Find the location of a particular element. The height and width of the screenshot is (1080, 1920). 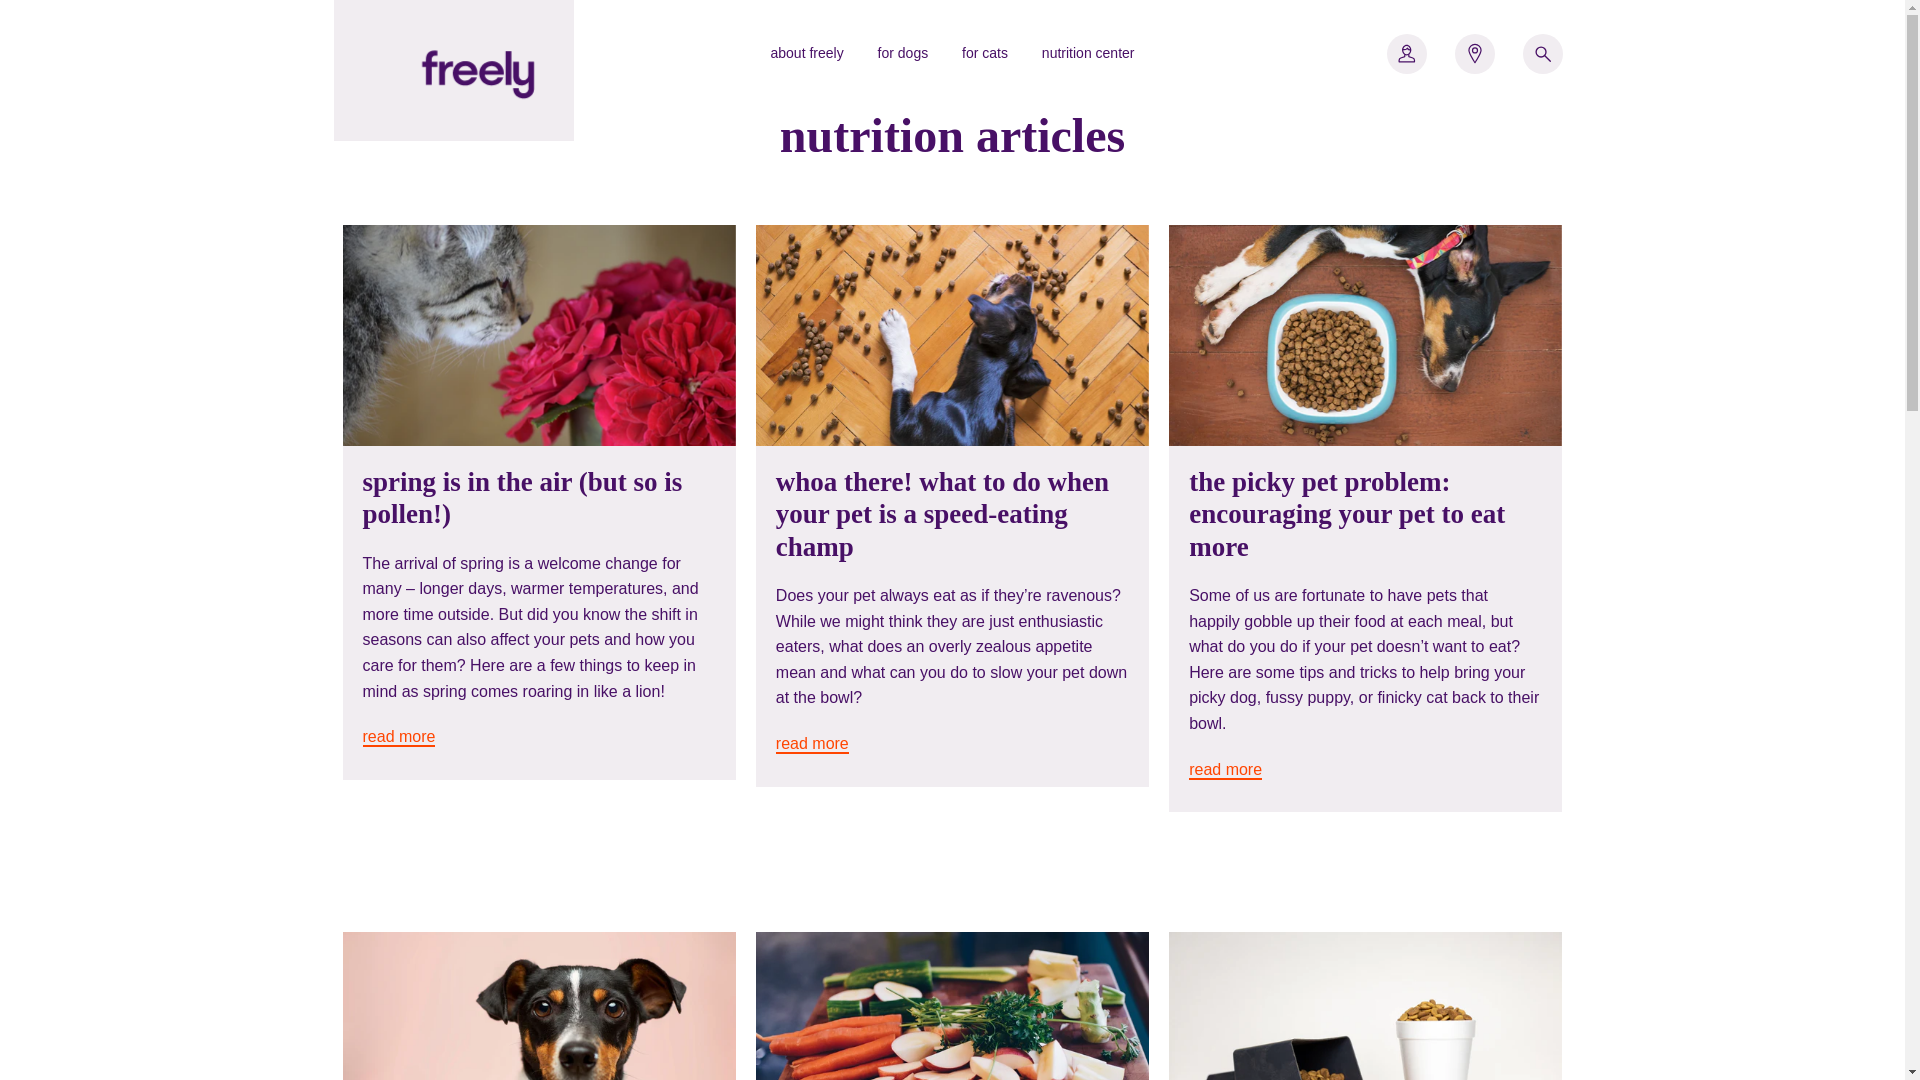

Search is located at coordinates (1542, 53).